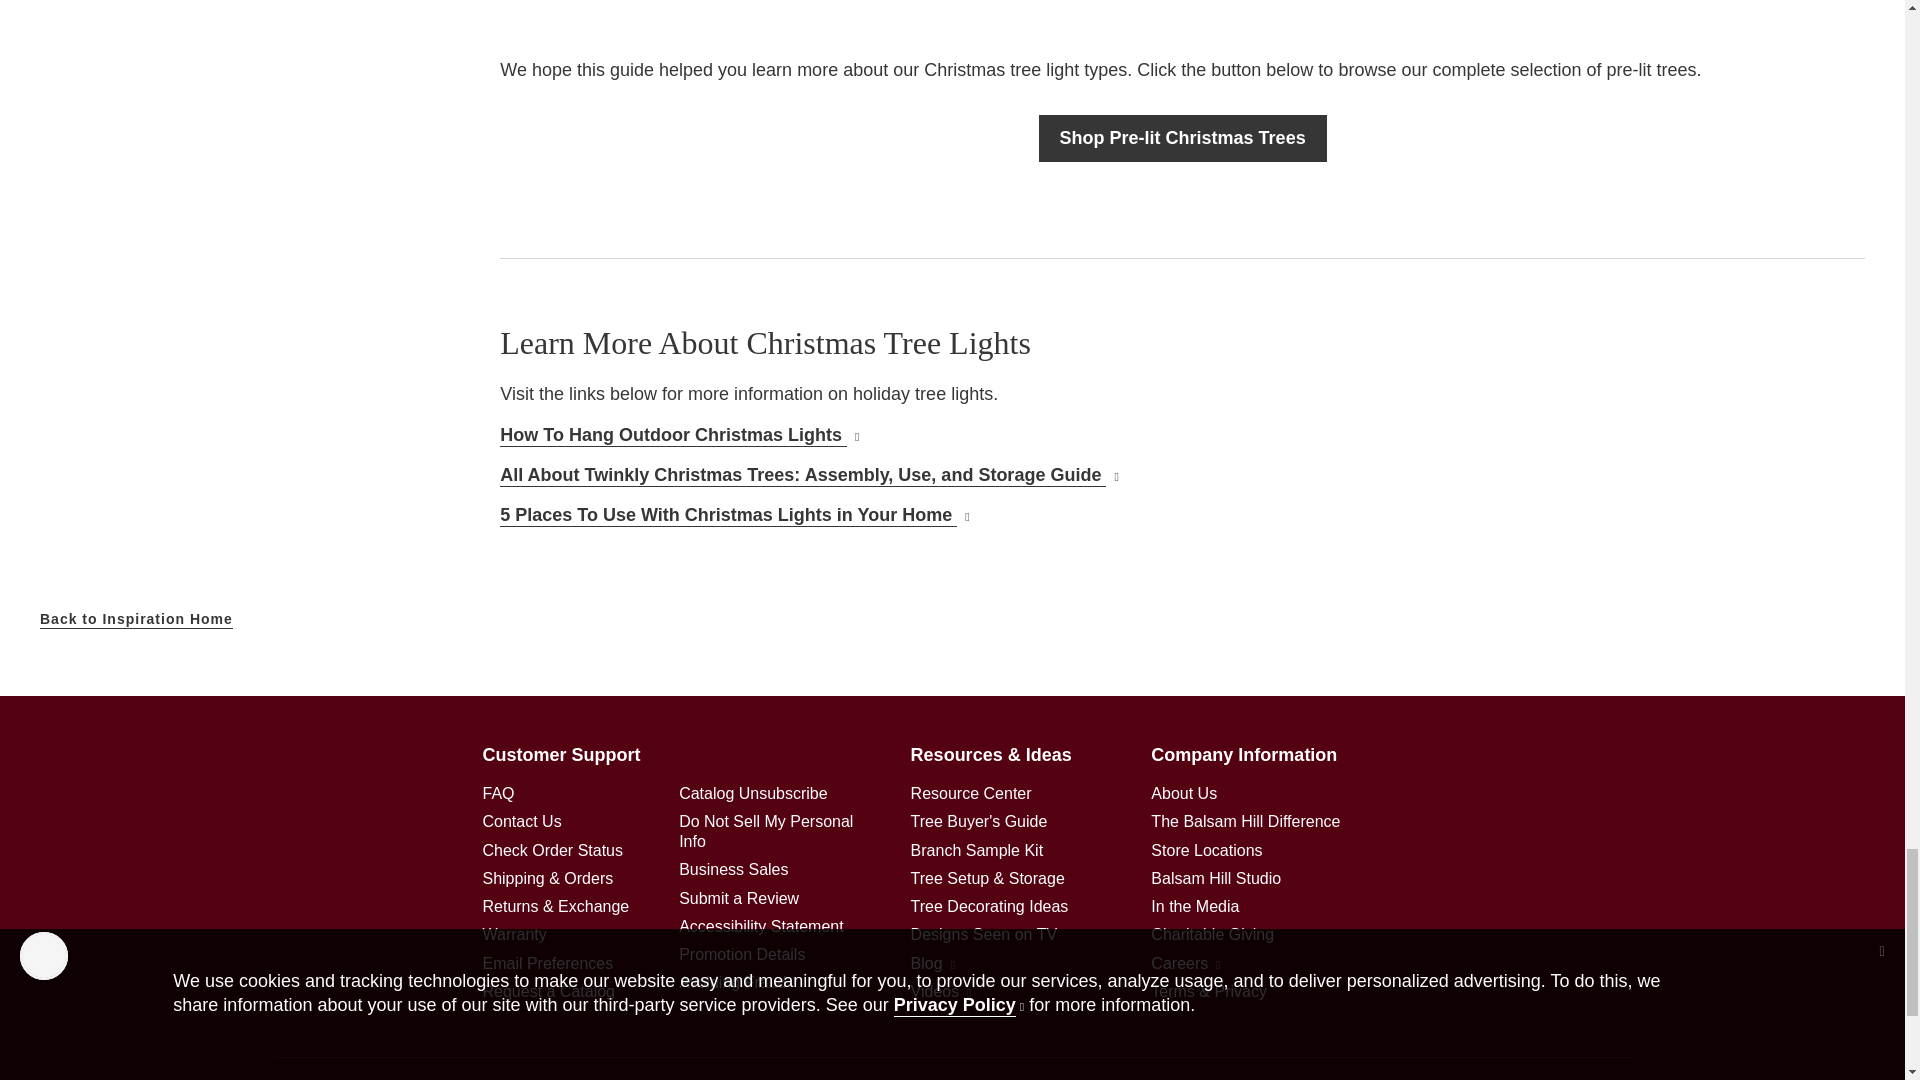 Image resolution: width=1920 pixels, height=1080 pixels. Describe the element at coordinates (678, 436) in the screenshot. I see `How To Hang Outdoor Christmas Lights` at that location.